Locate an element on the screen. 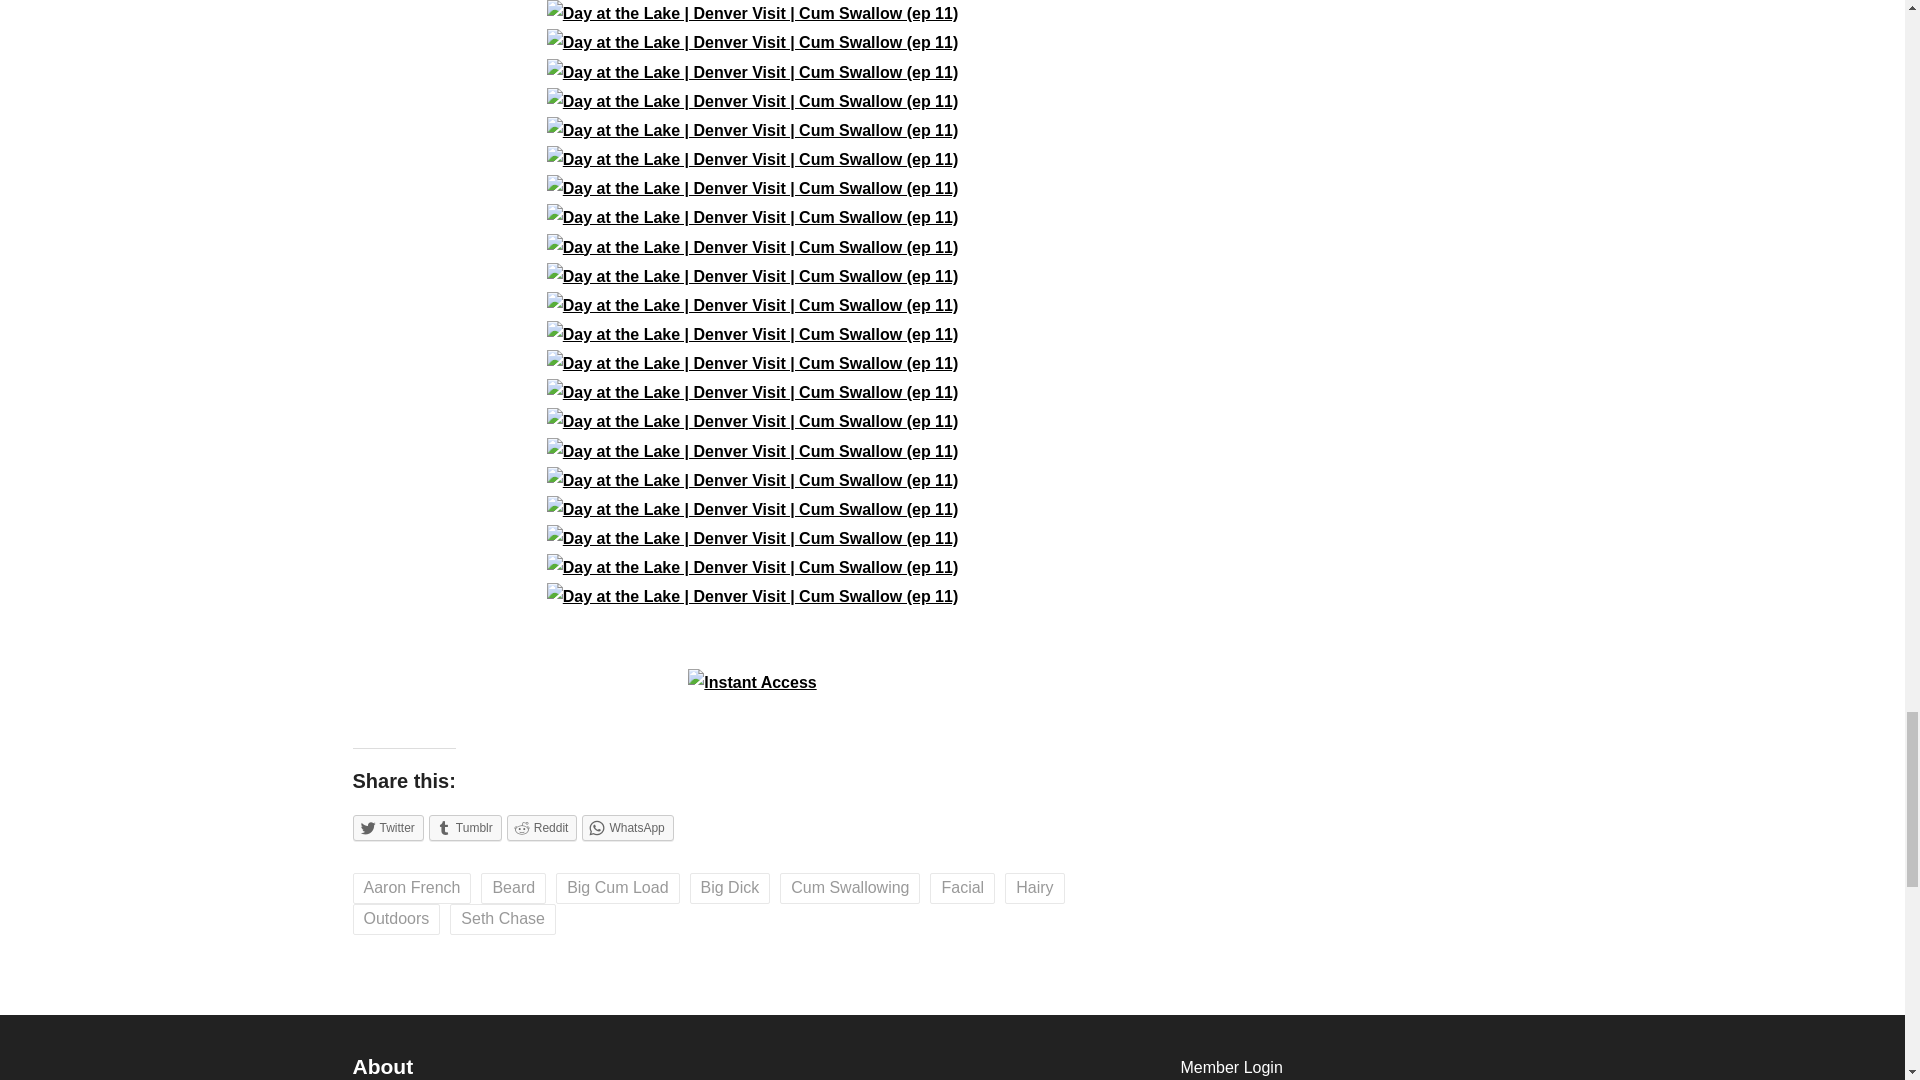 The width and height of the screenshot is (1920, 1080). Big Cum Load is located at coordinates (618, 888).